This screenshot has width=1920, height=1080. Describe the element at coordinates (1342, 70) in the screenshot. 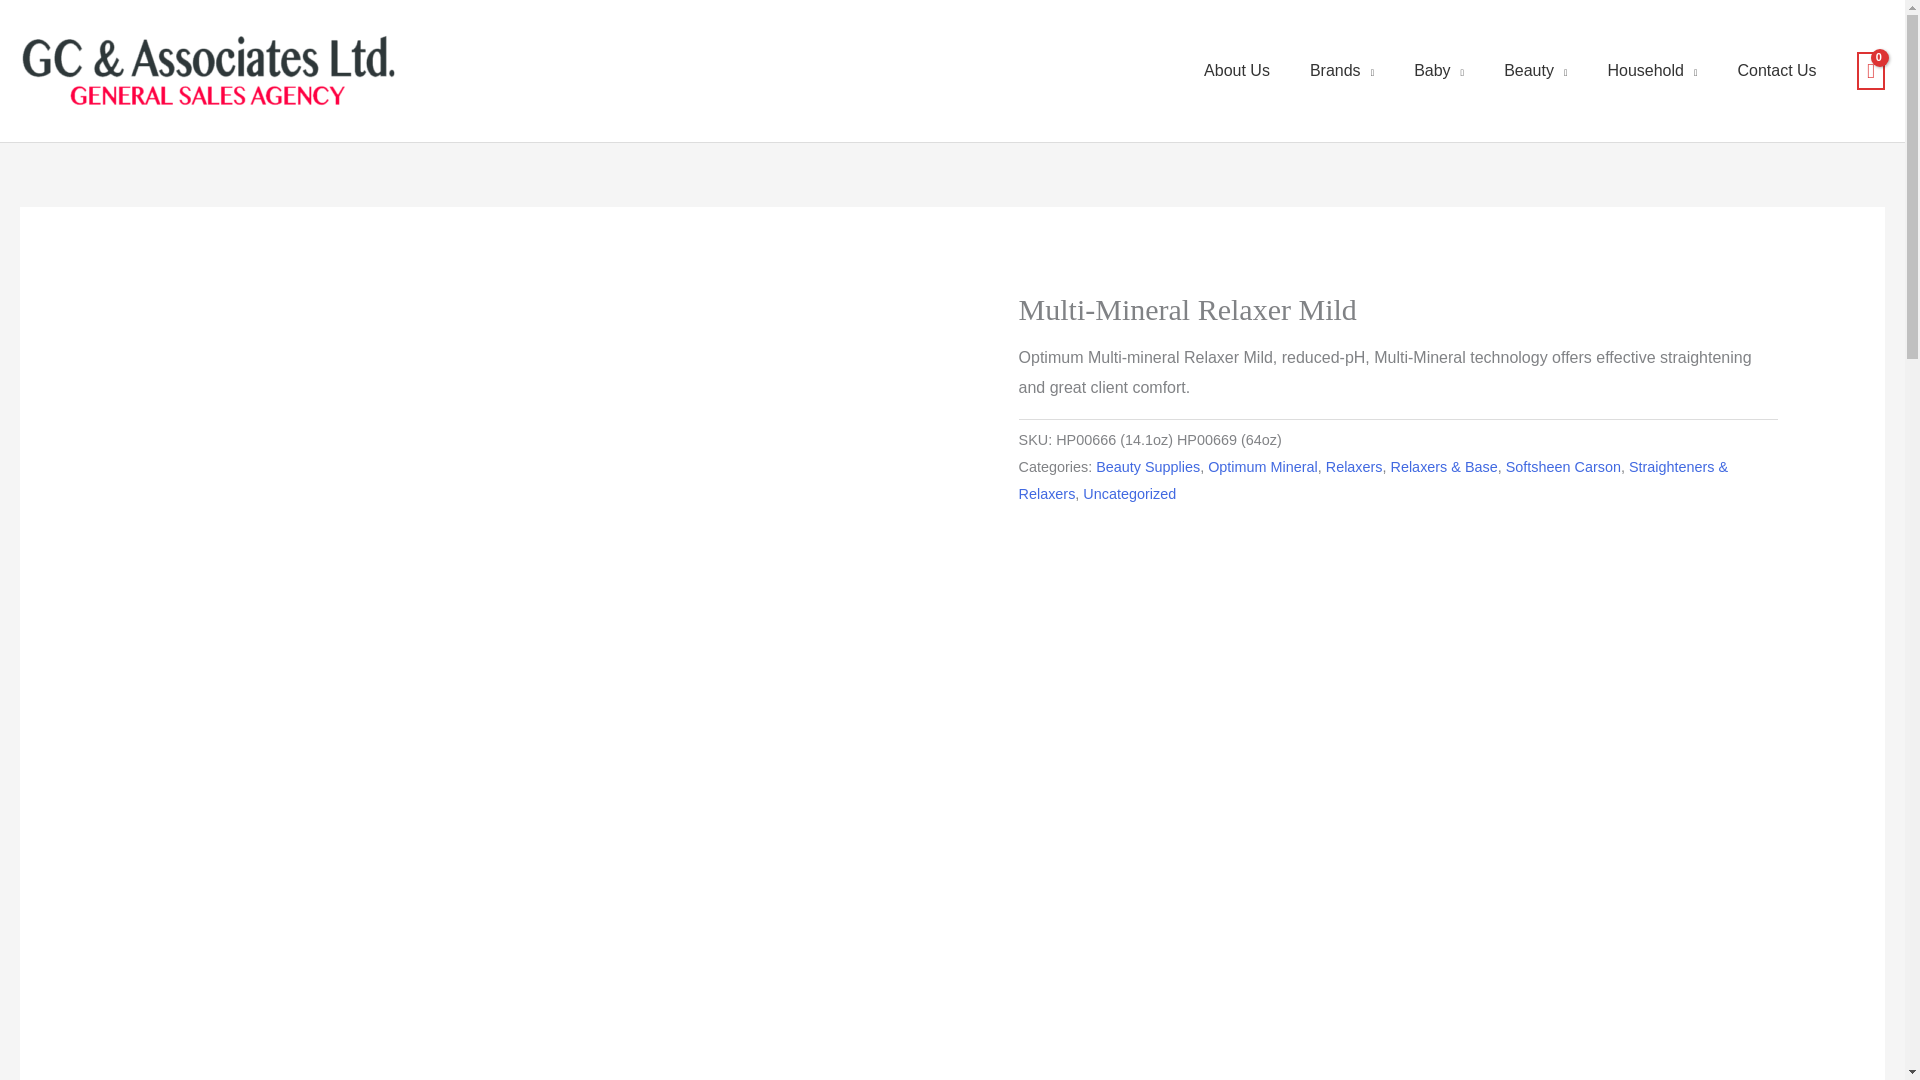

I see `Brands` at that location.